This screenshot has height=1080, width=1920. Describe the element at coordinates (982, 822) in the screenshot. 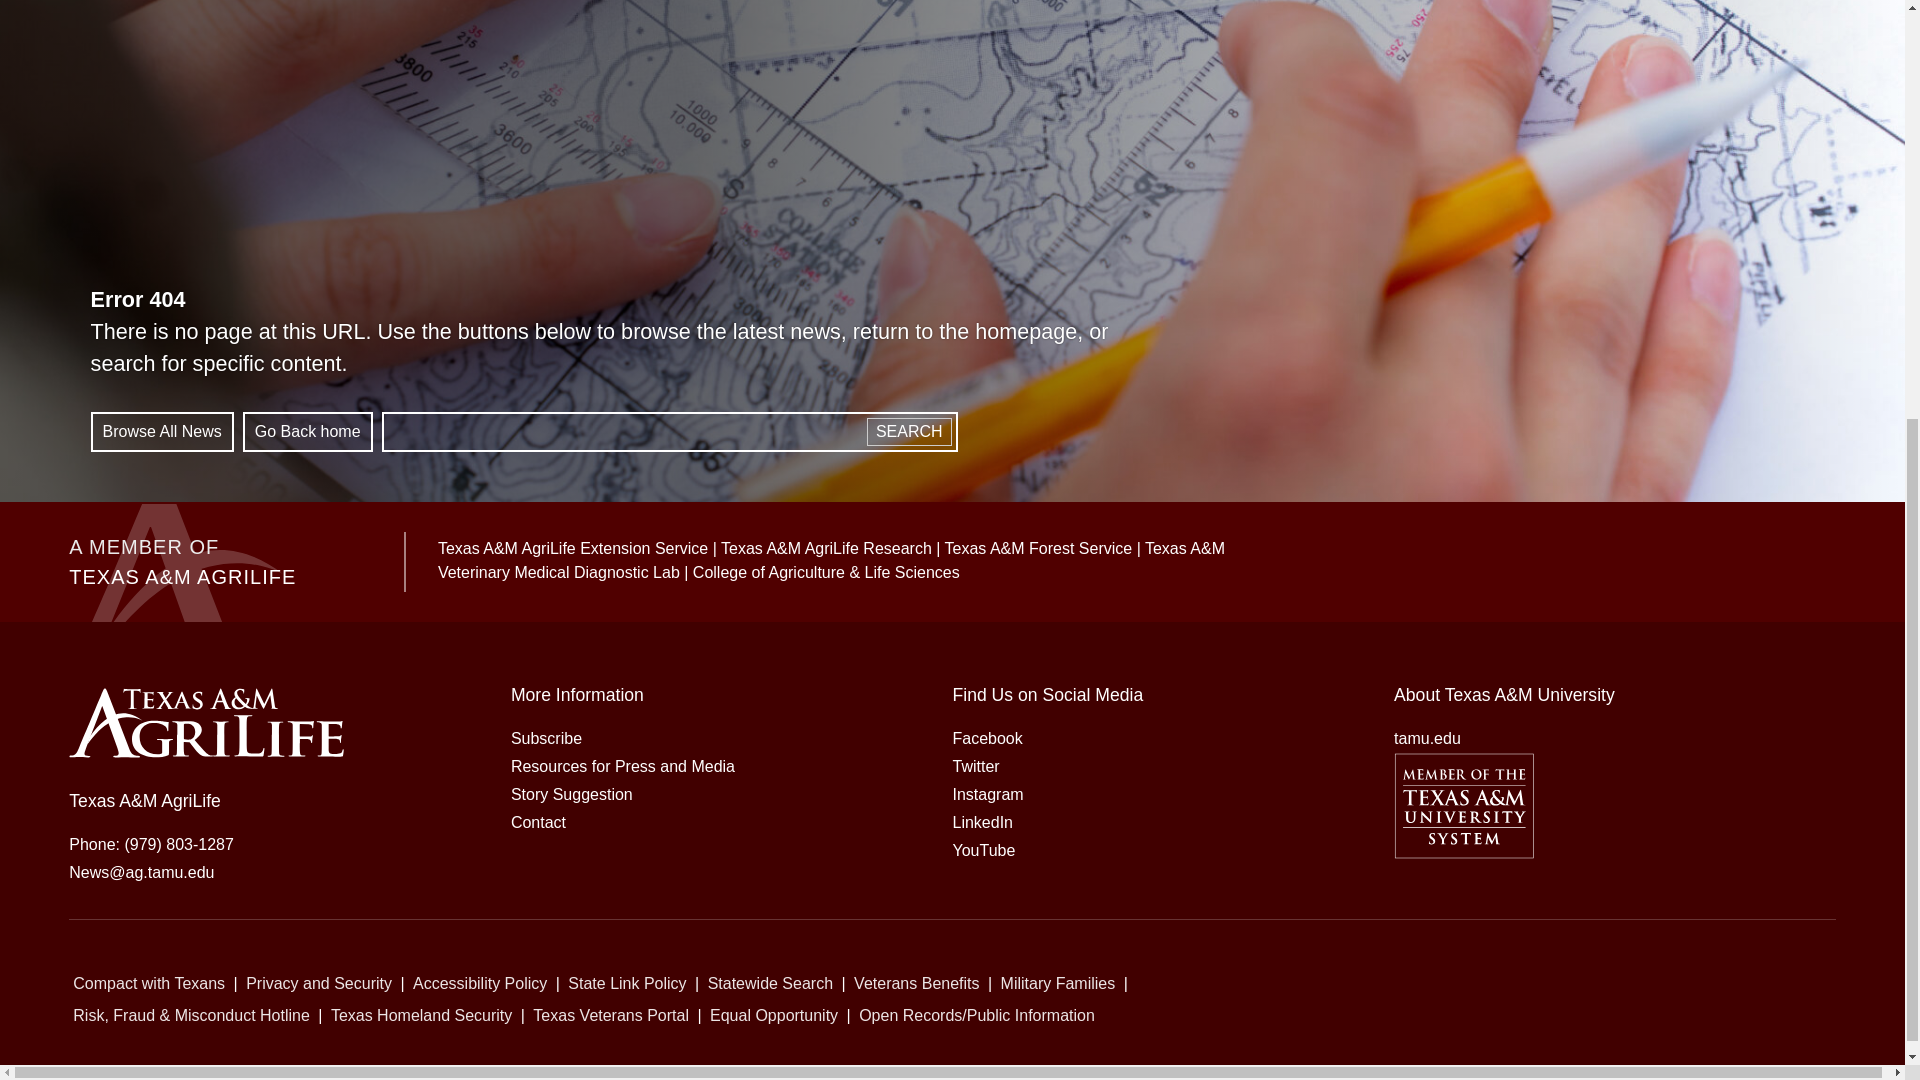

I see `LinkedIn` at that location.